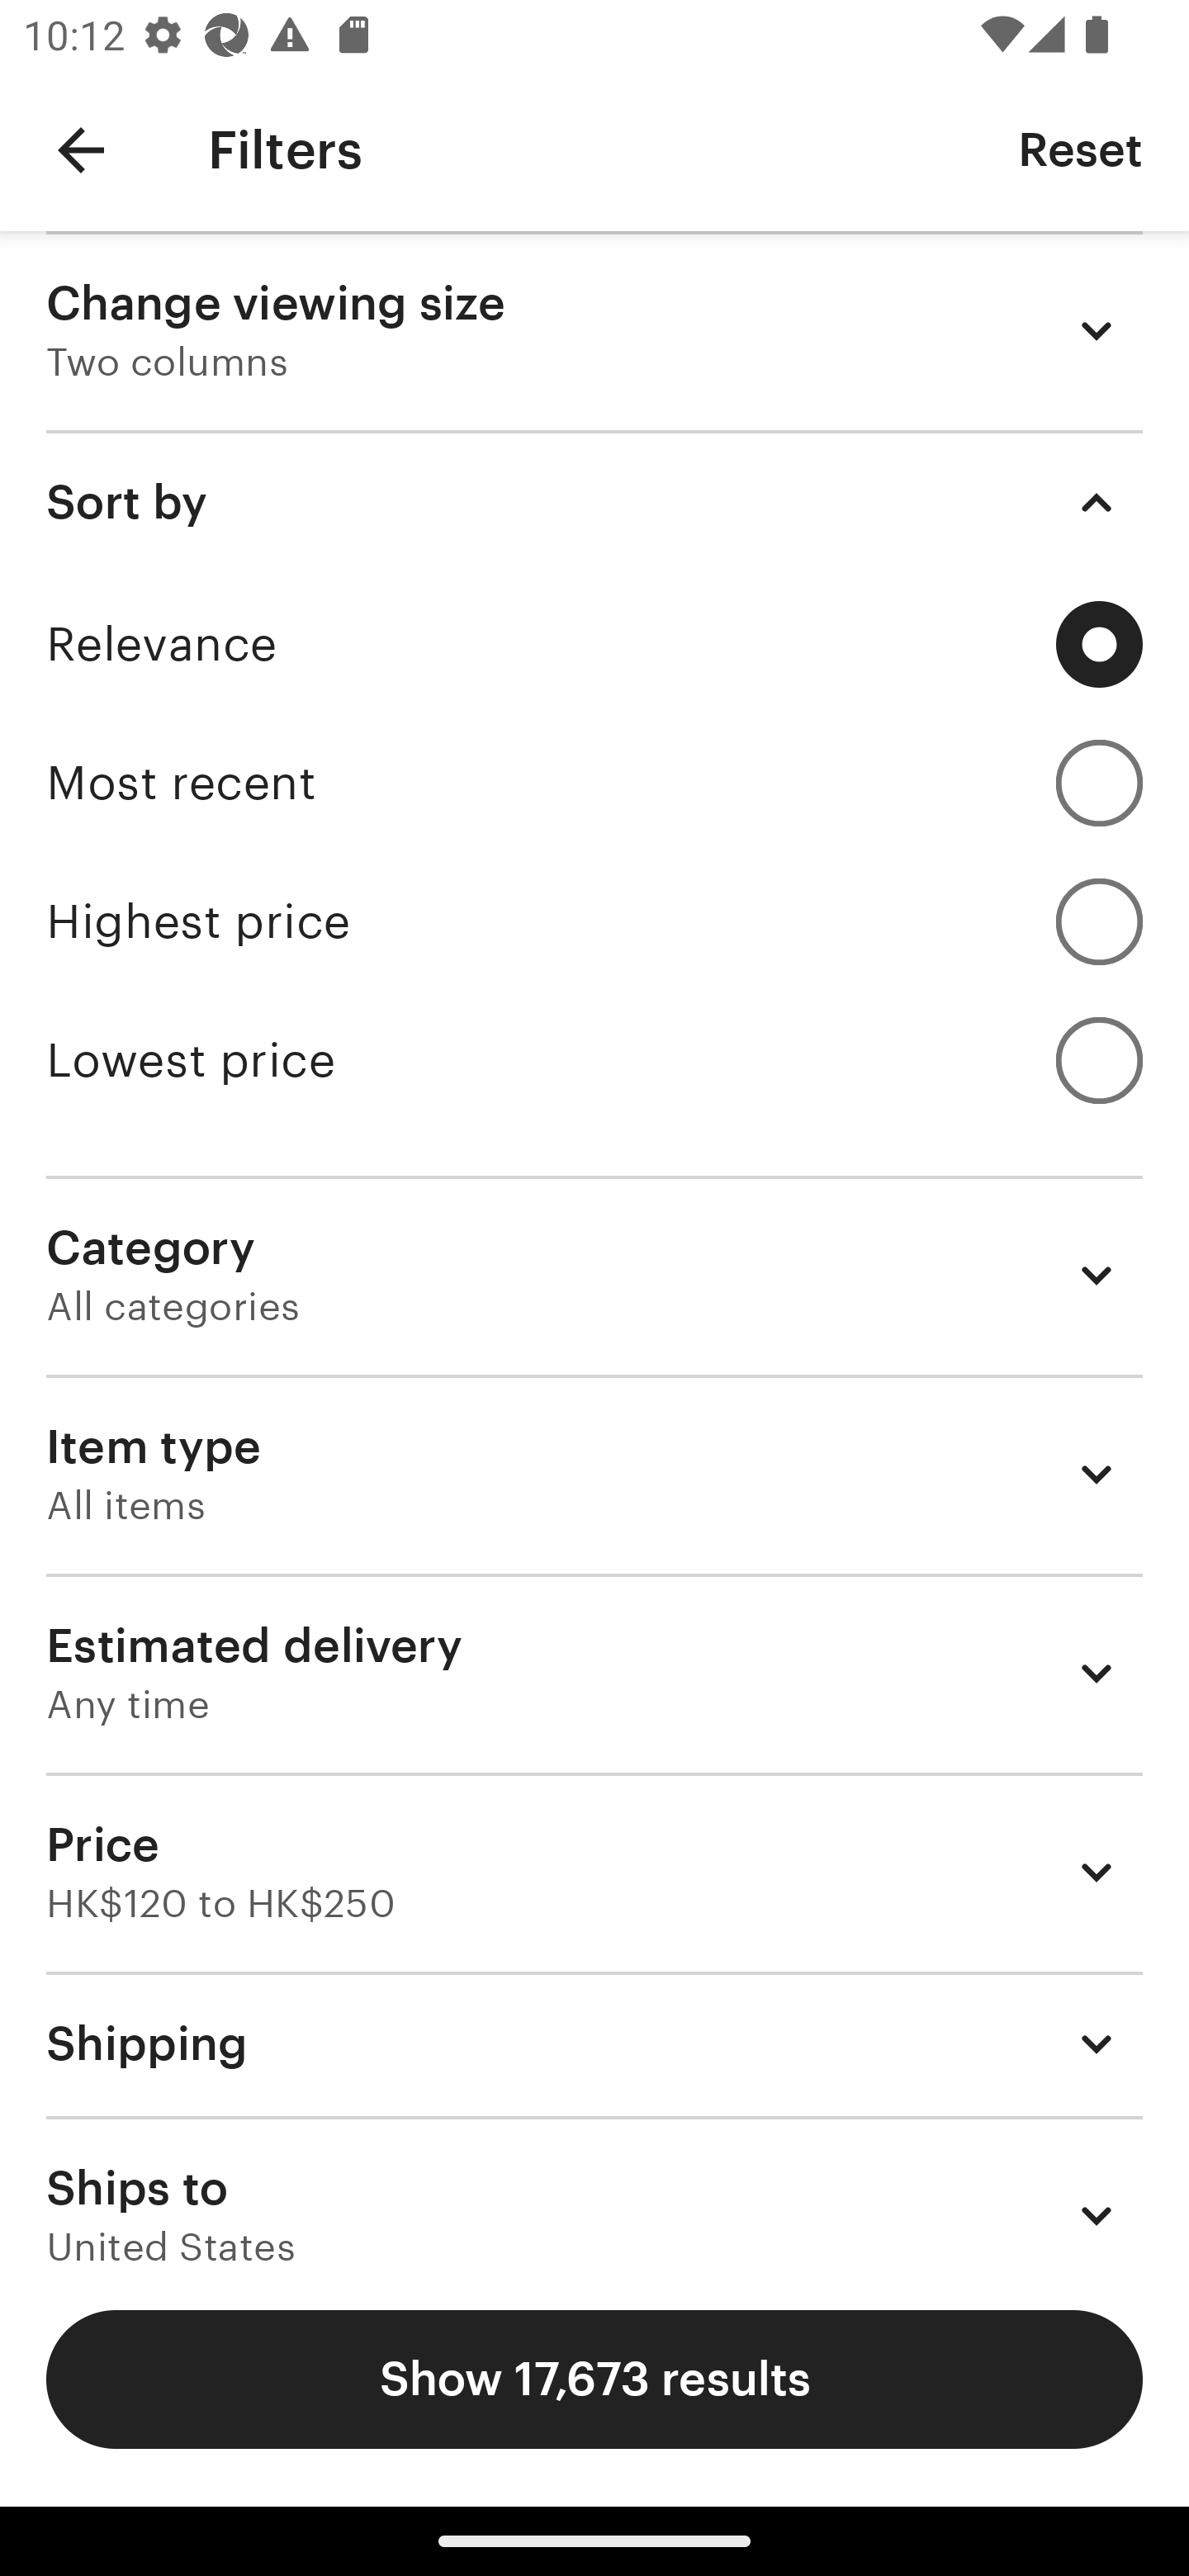 This screenshot has width=1189, height=2576. I want to click on Relevance, so click(594, 644).